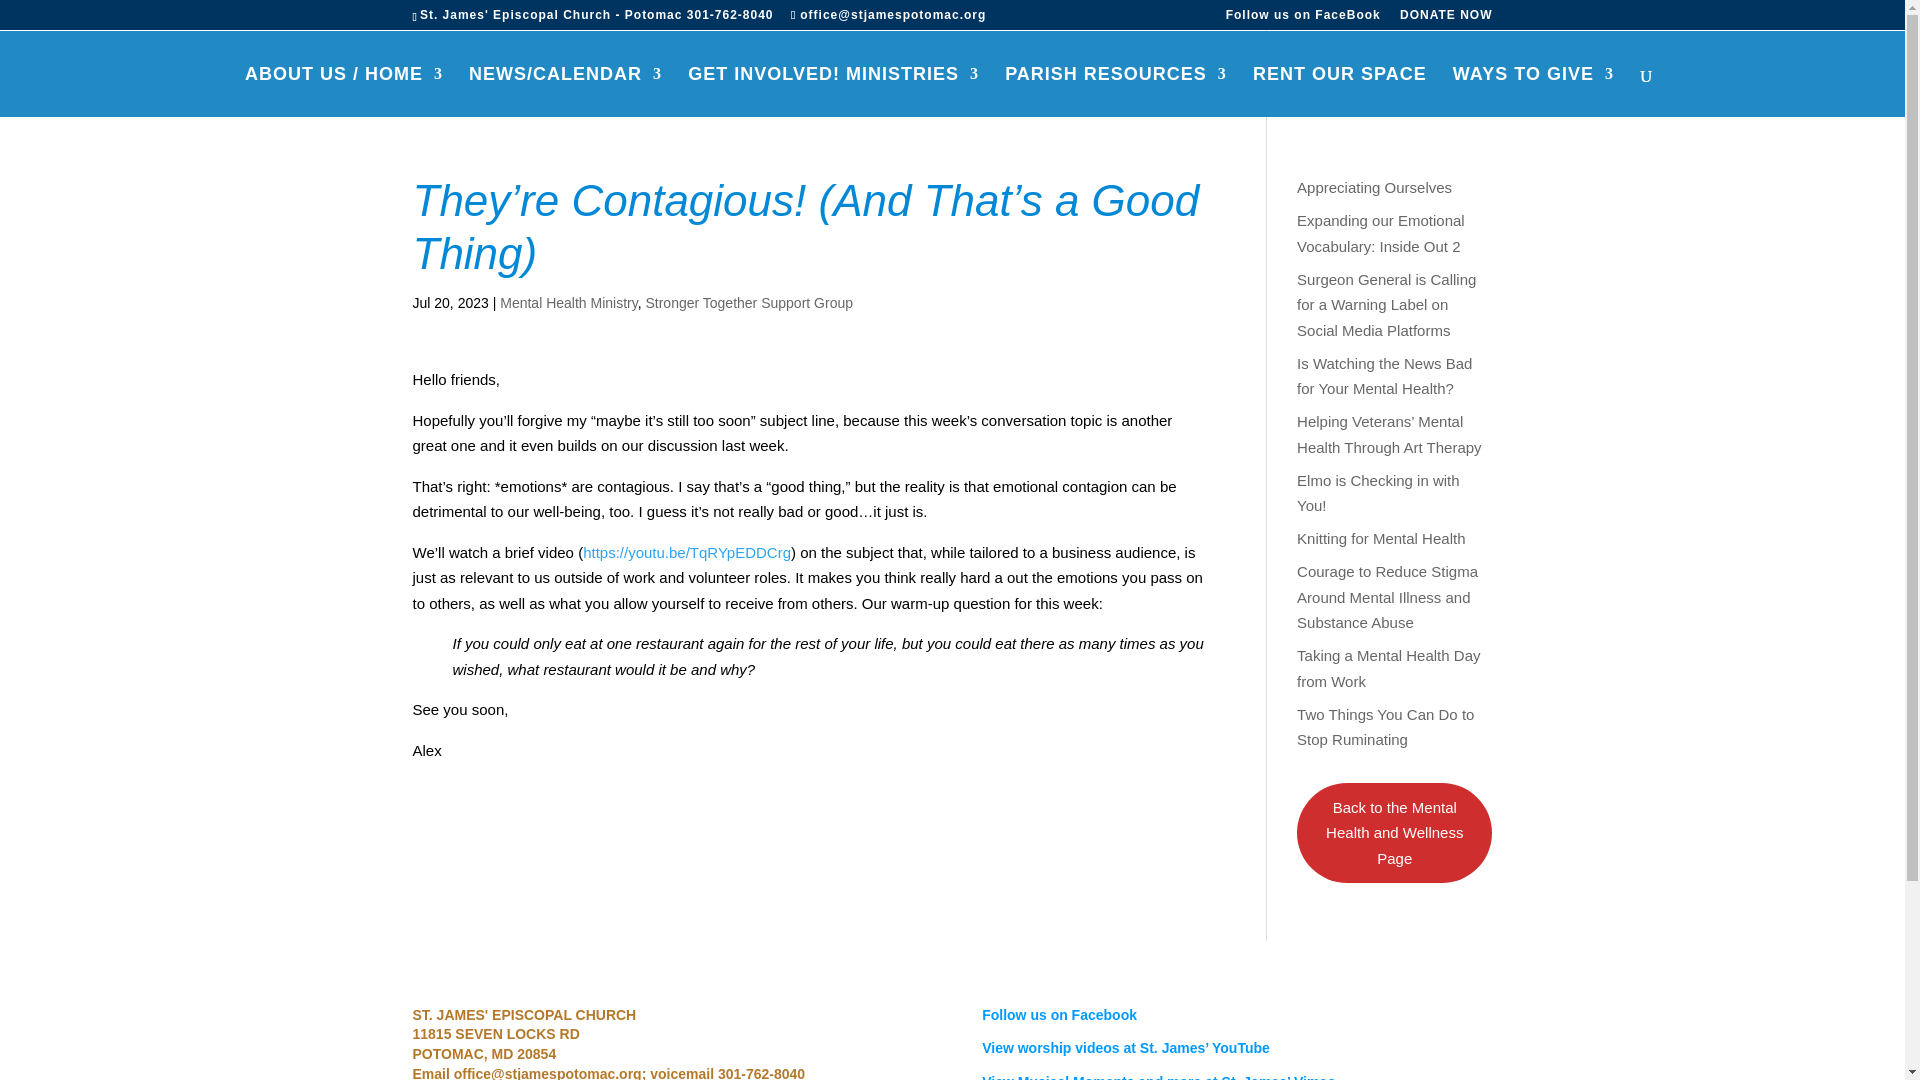 This screenshot has width=1920, height=1080. I want to click on WAYS TO GIVE, so click(1534, 91).